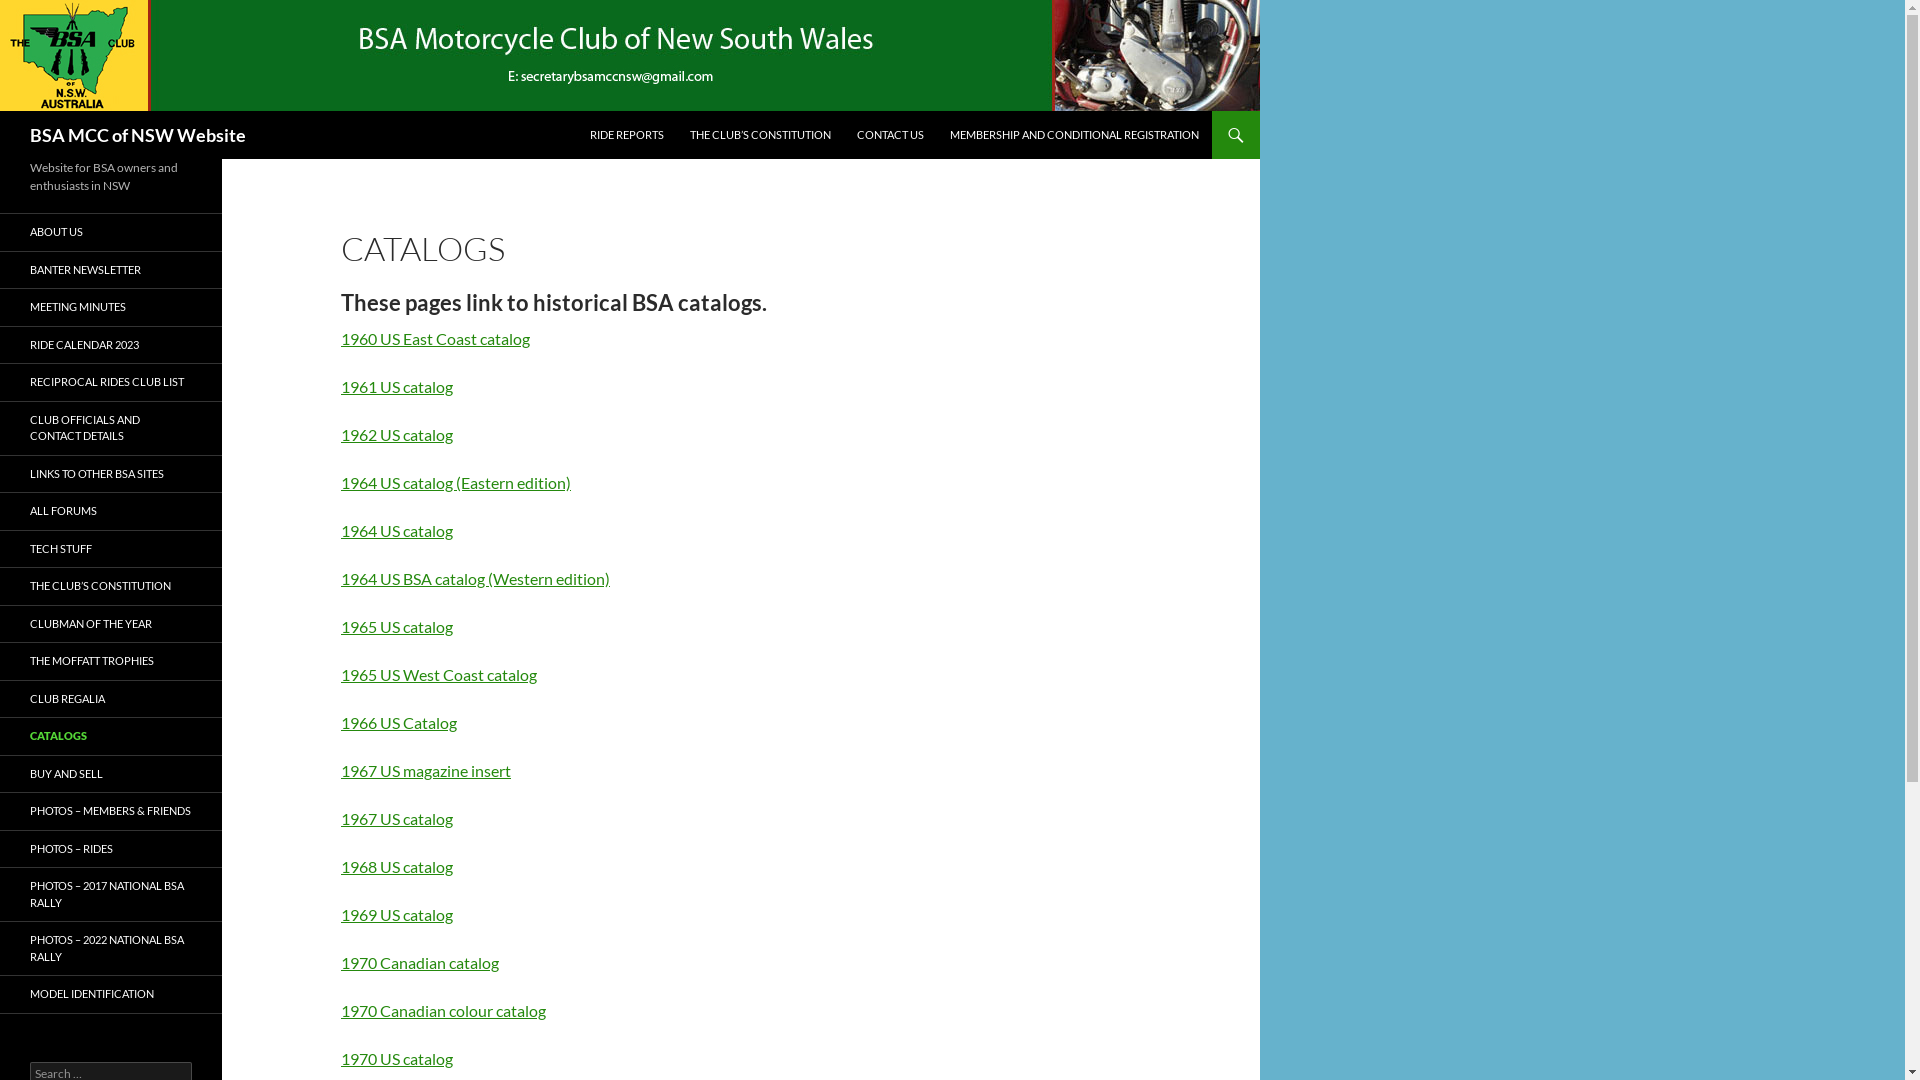 Image resolution: width=1920 pixels, height=1080 pixels. Describe the element at coordinates (138, 135) in the screenshot. I see `BSA MCC of NSW Website` at that location.